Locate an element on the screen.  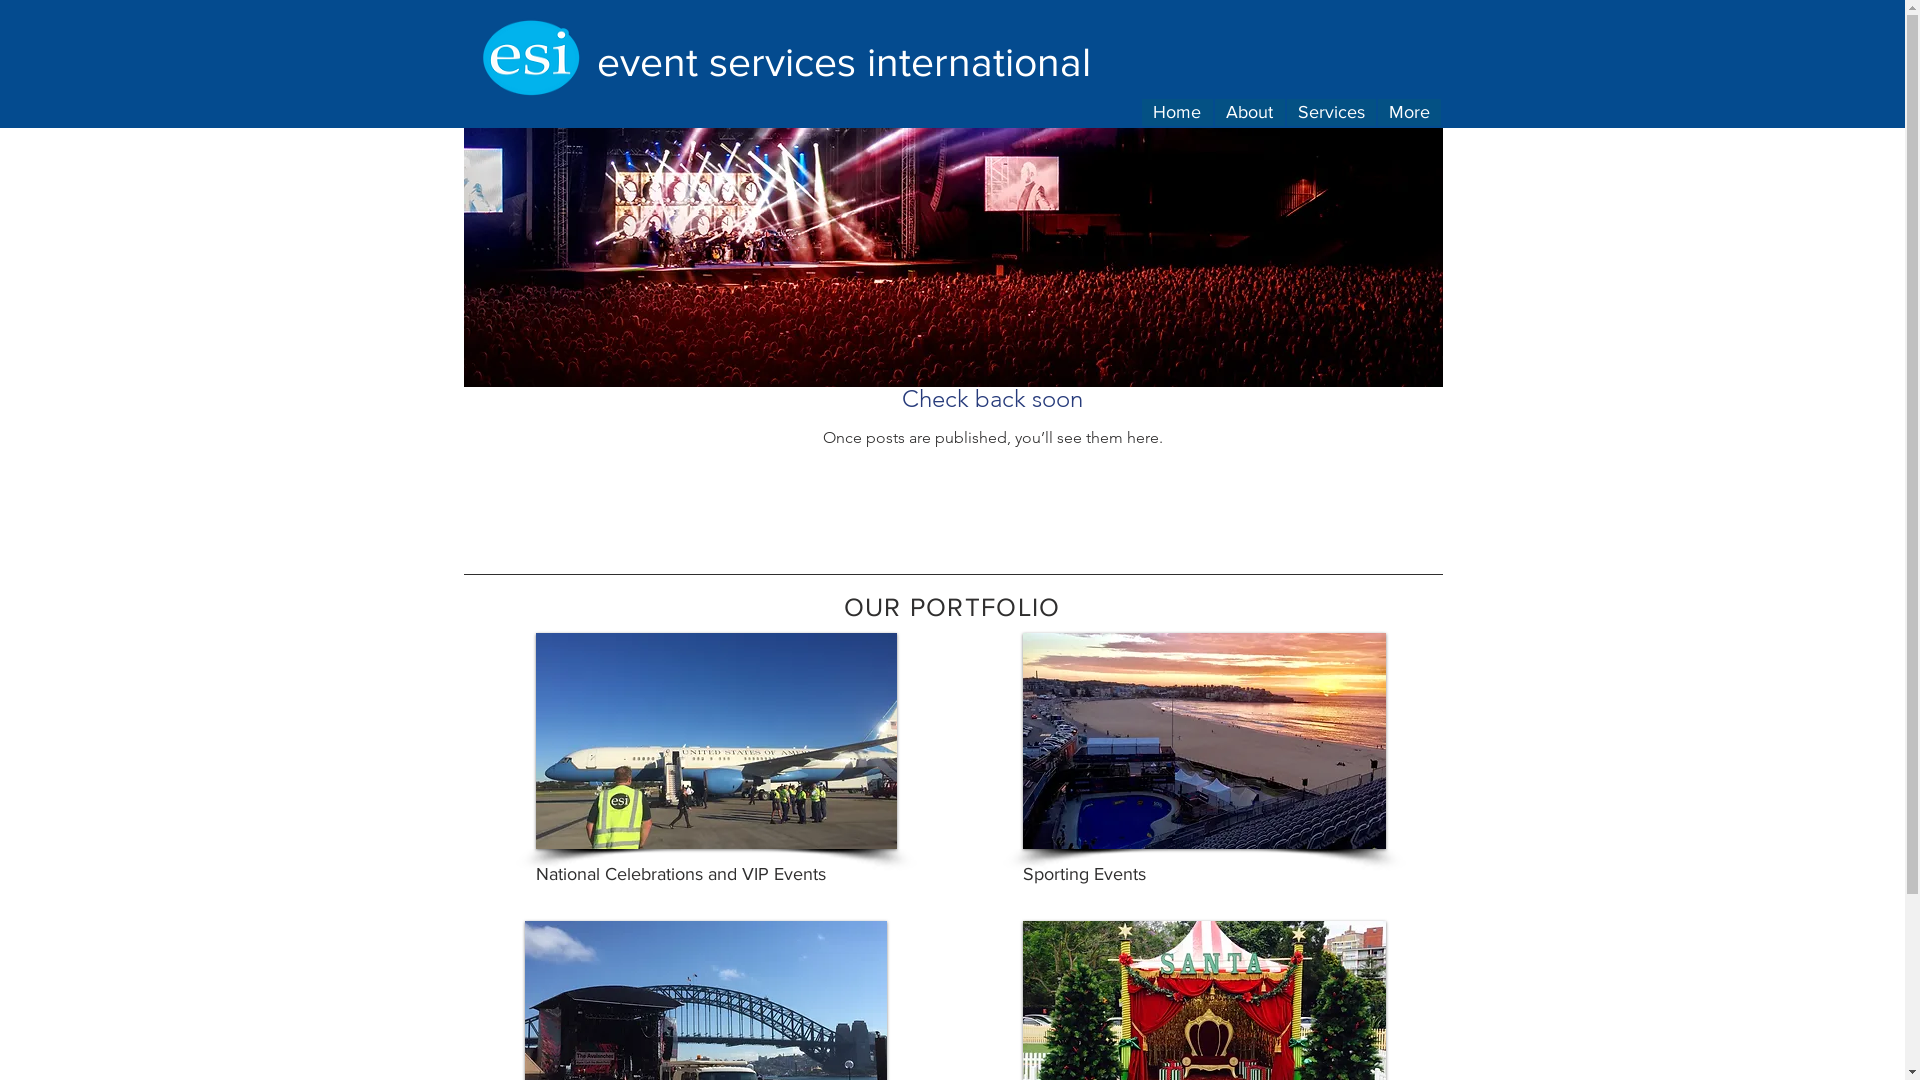
event services international is located at coordinates (843, 62).